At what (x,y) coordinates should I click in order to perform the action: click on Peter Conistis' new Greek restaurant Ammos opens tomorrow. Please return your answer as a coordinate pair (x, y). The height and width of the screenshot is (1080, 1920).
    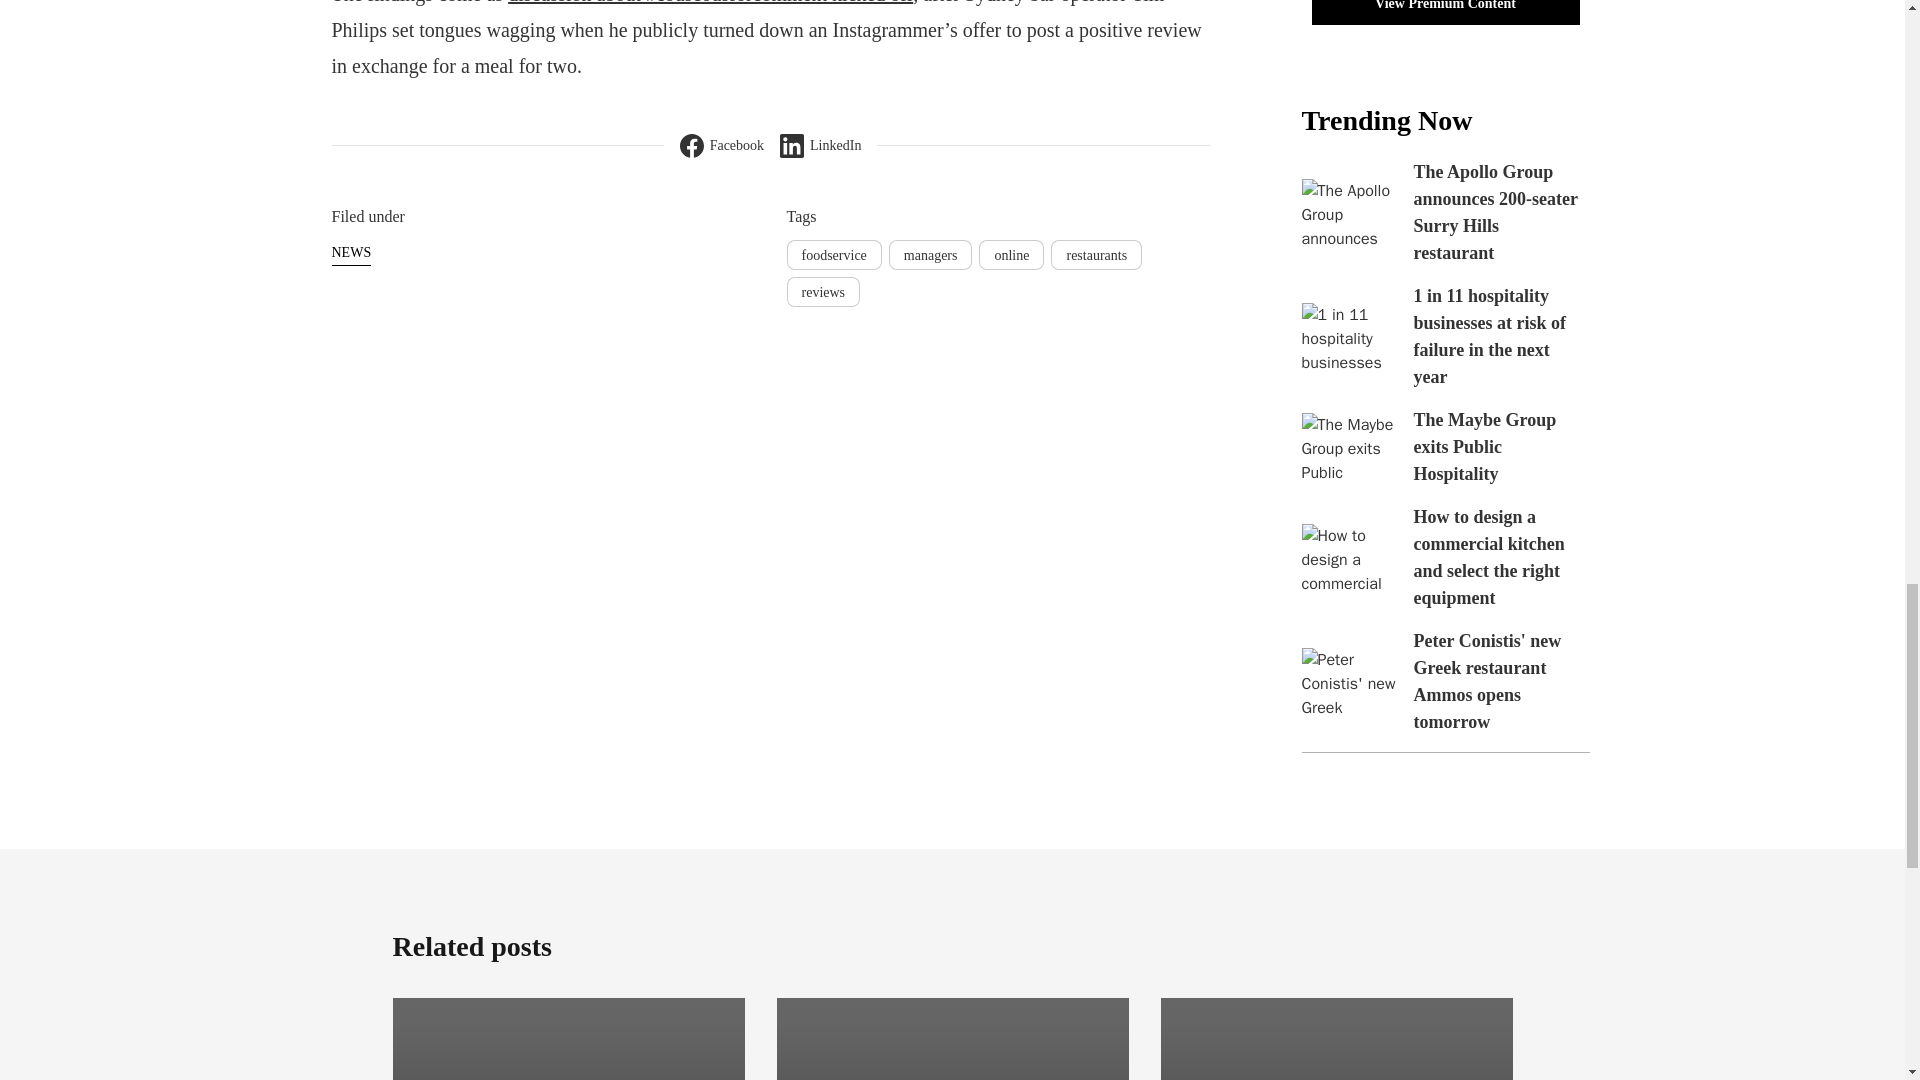
    Looking at the image, I should click on (1488, 681).